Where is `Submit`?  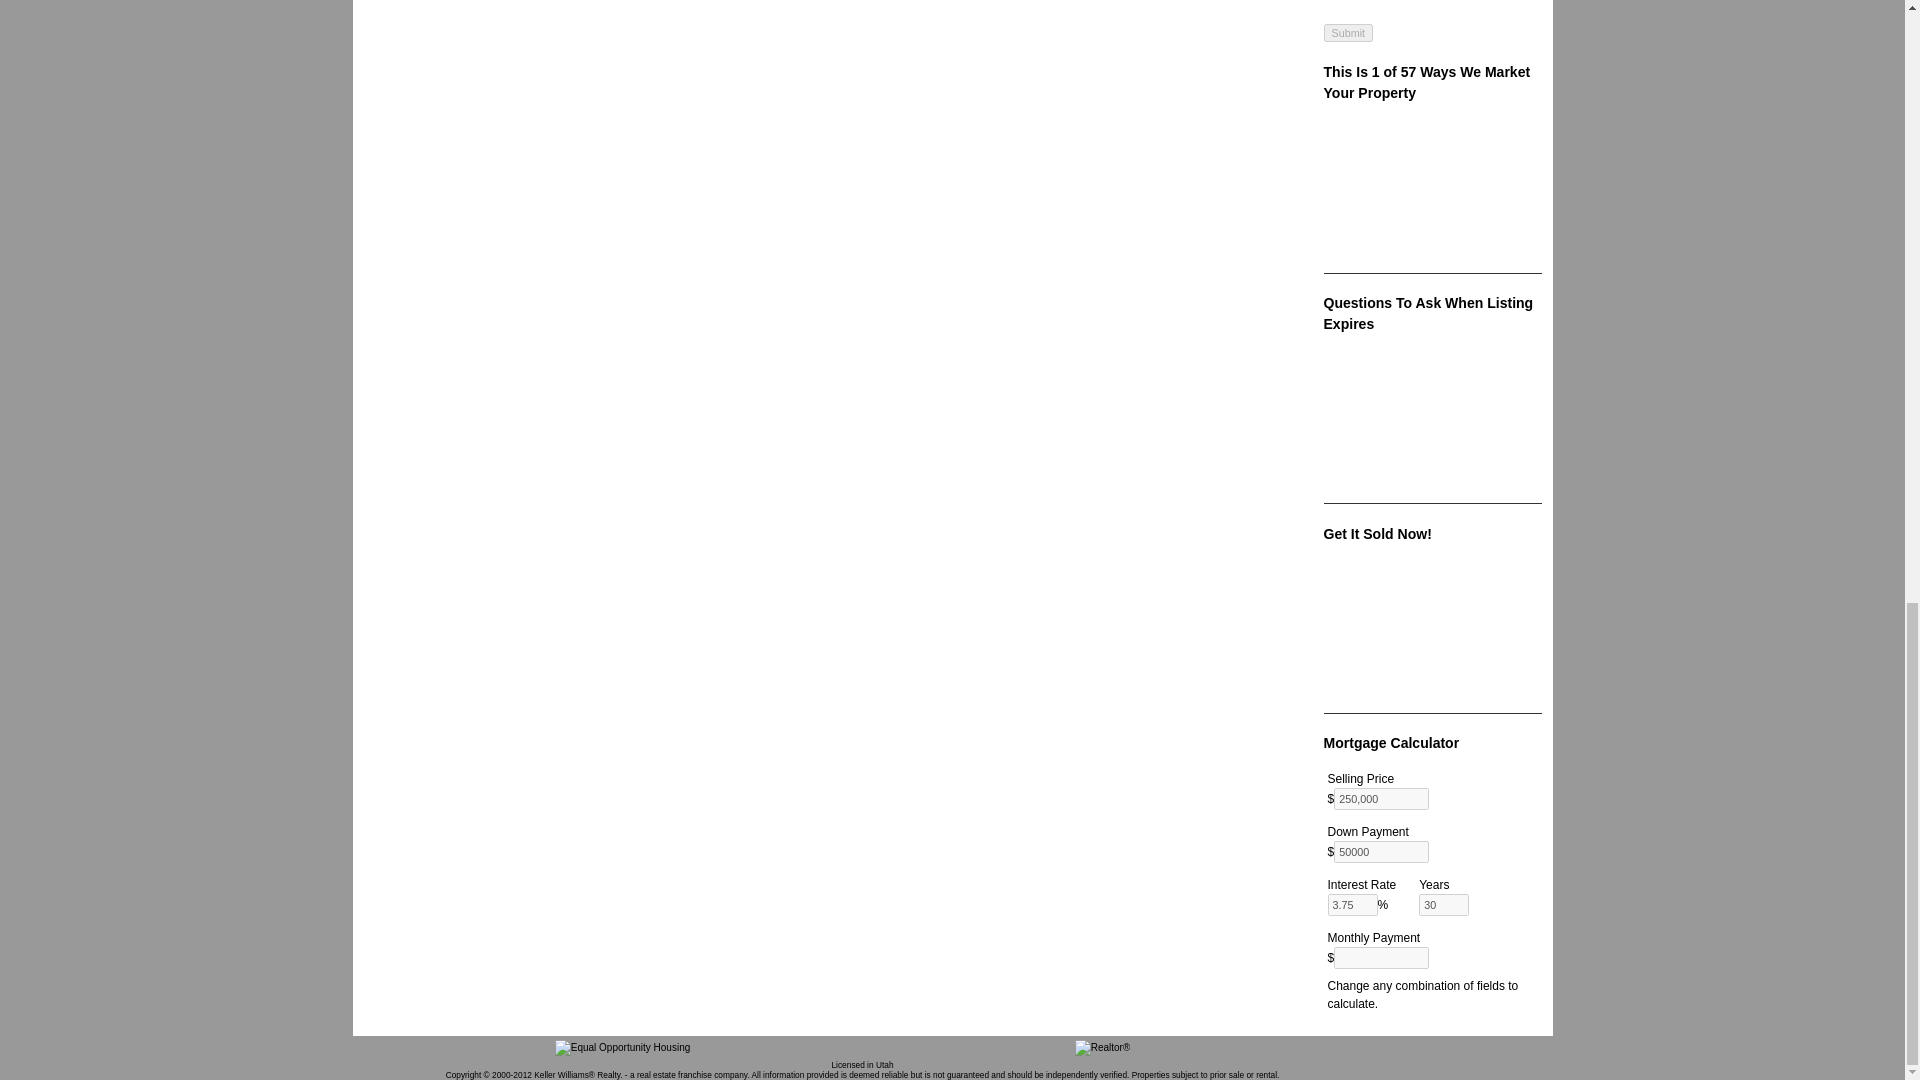
Submit is located at coordinates (1349, 32).